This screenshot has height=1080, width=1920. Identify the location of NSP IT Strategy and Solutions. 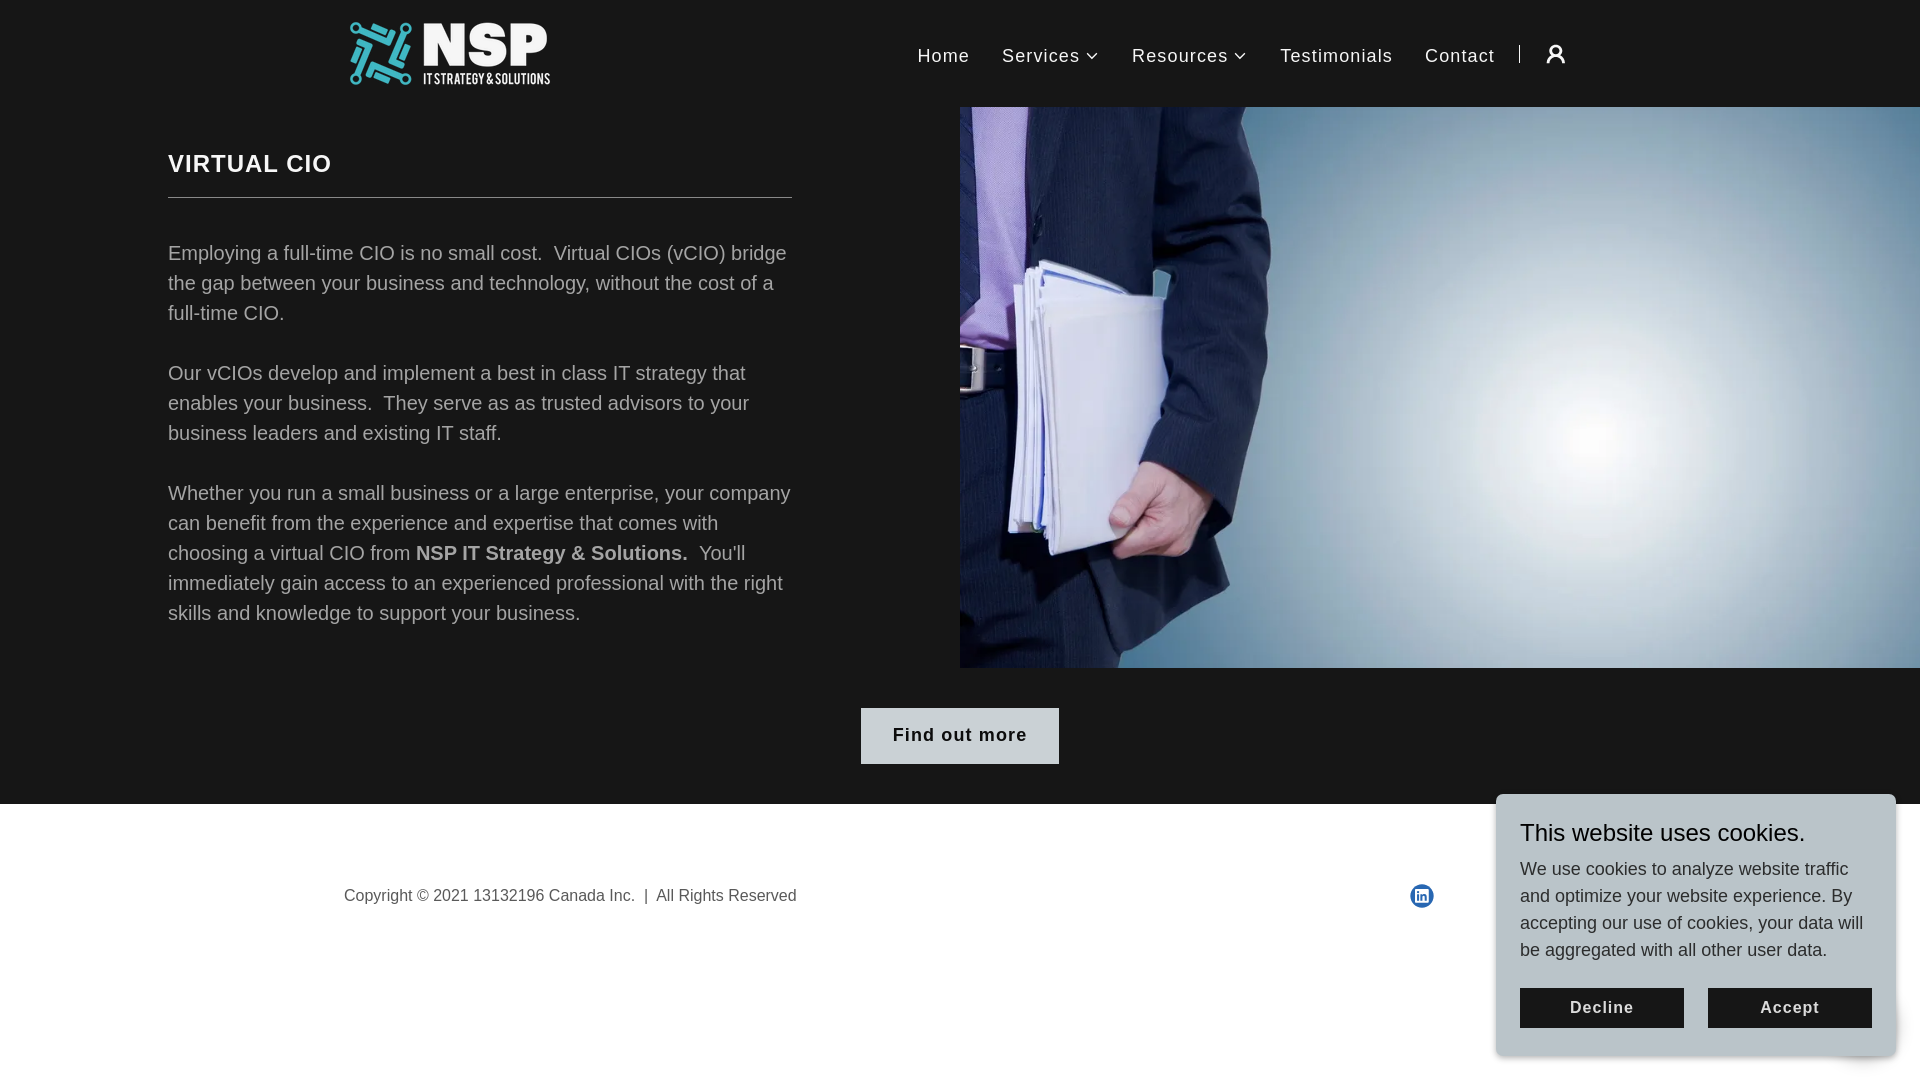
(450, 52).